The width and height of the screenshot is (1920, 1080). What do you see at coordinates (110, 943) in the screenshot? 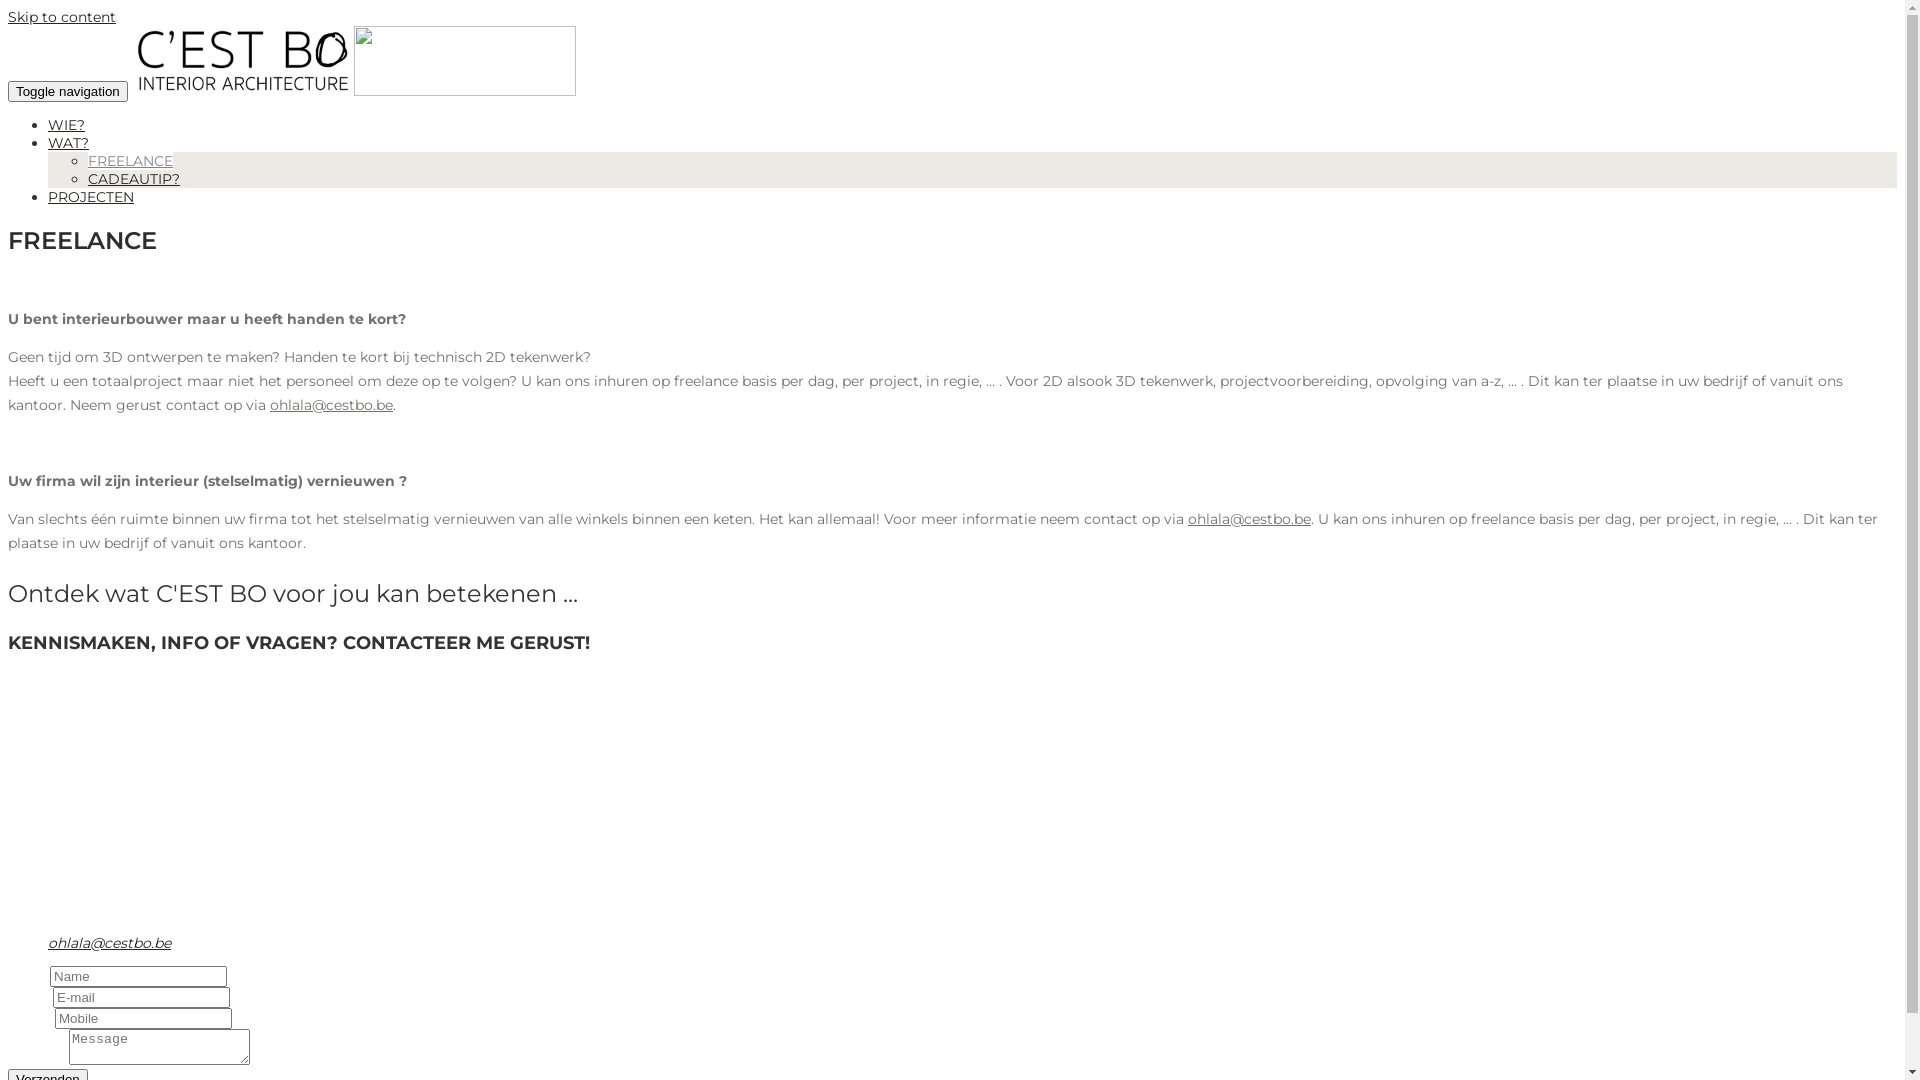
I see `ohlala@cestbo.be` at bounding box center [110, 943].